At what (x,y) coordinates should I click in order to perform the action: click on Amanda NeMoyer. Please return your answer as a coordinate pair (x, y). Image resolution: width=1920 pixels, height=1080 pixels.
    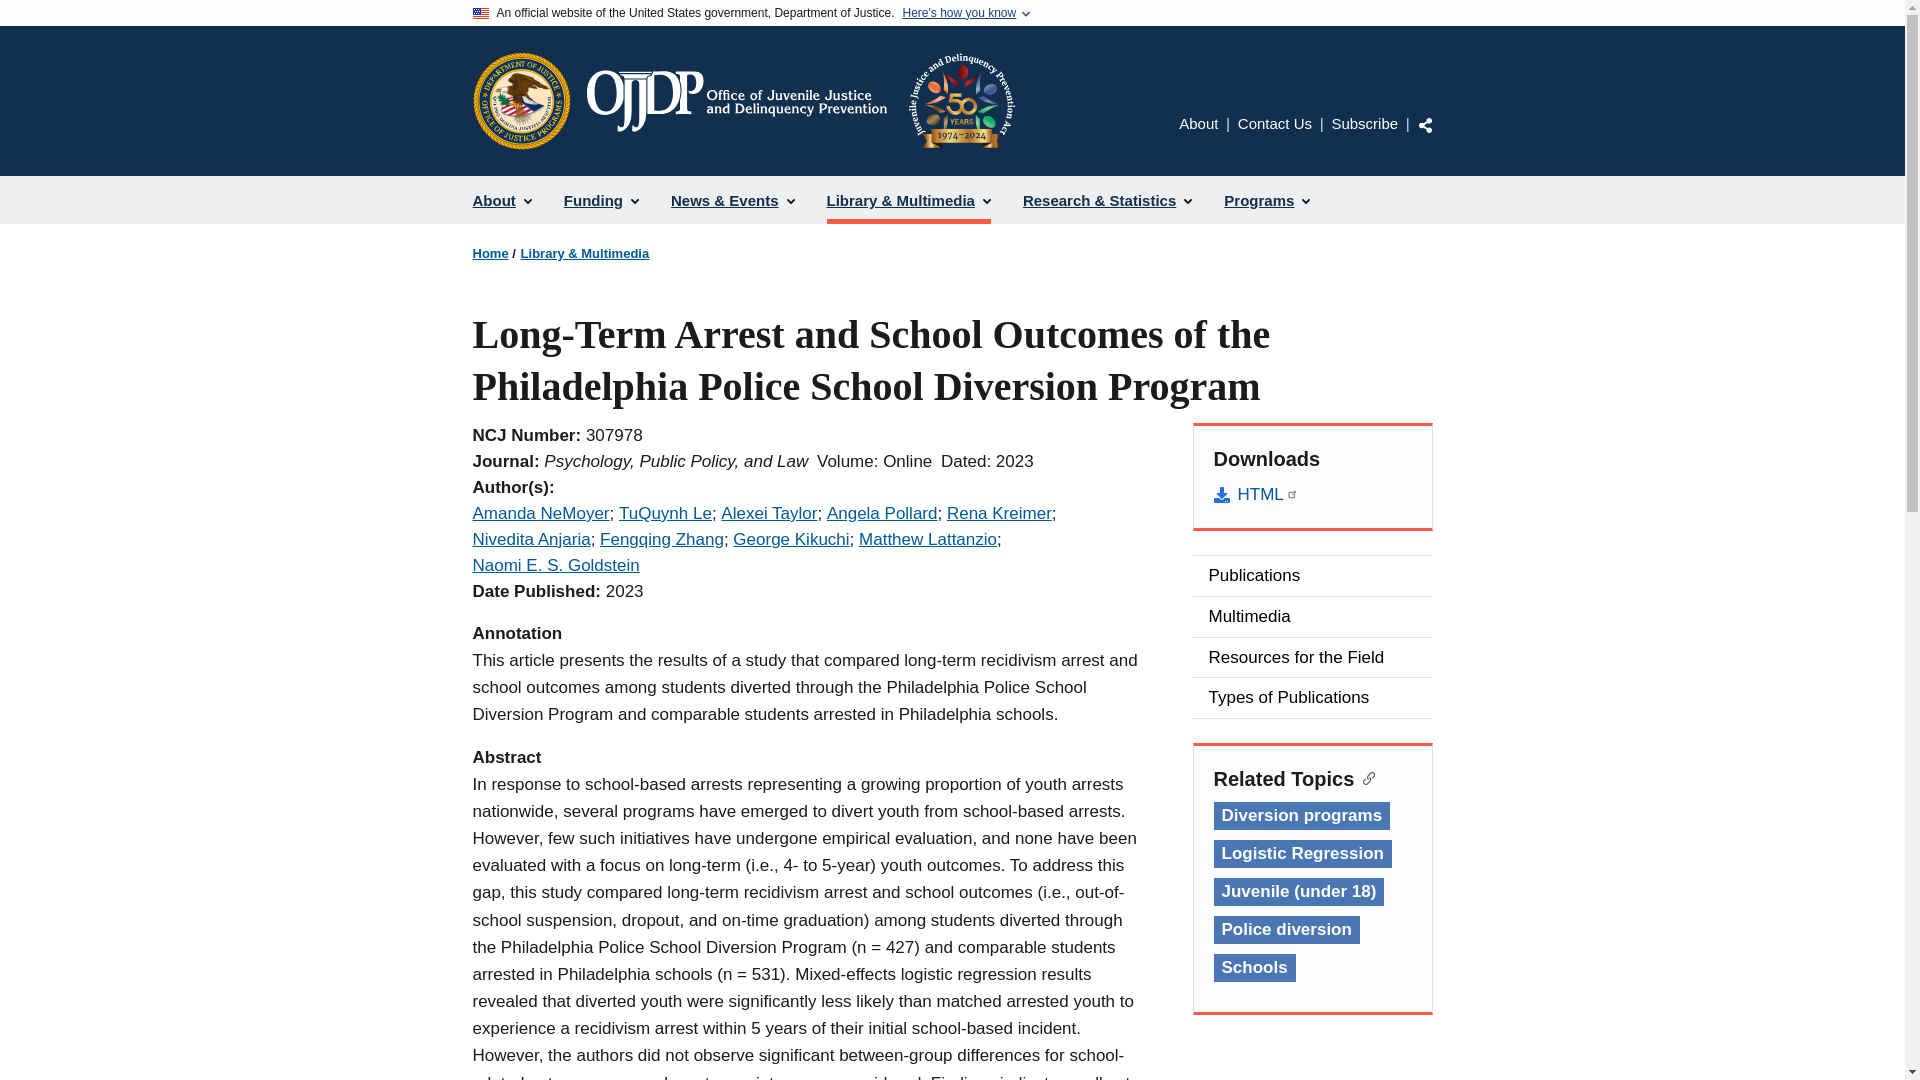
    Looking at the image, I should click on (540, 513).